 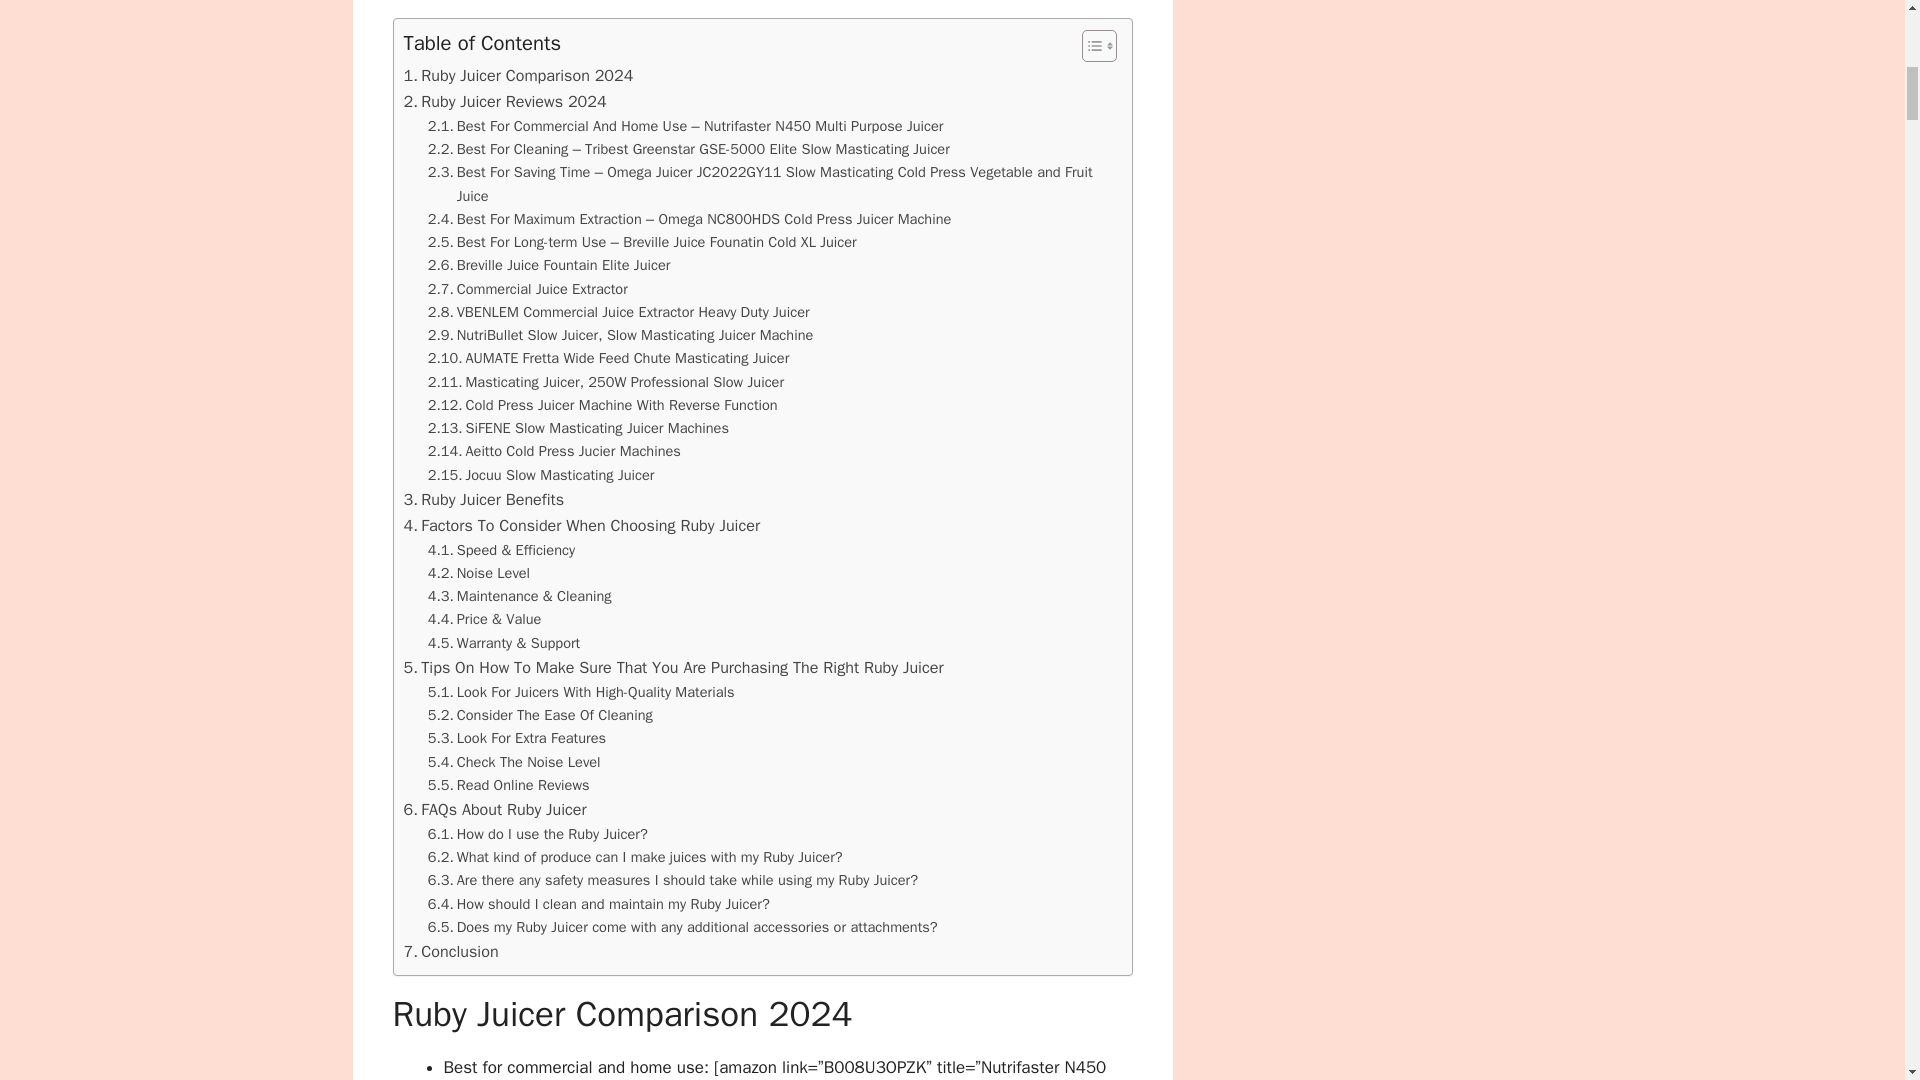 I want to click on Aeitto Cold Press Jucier Machines , so click(x=556, y=451).